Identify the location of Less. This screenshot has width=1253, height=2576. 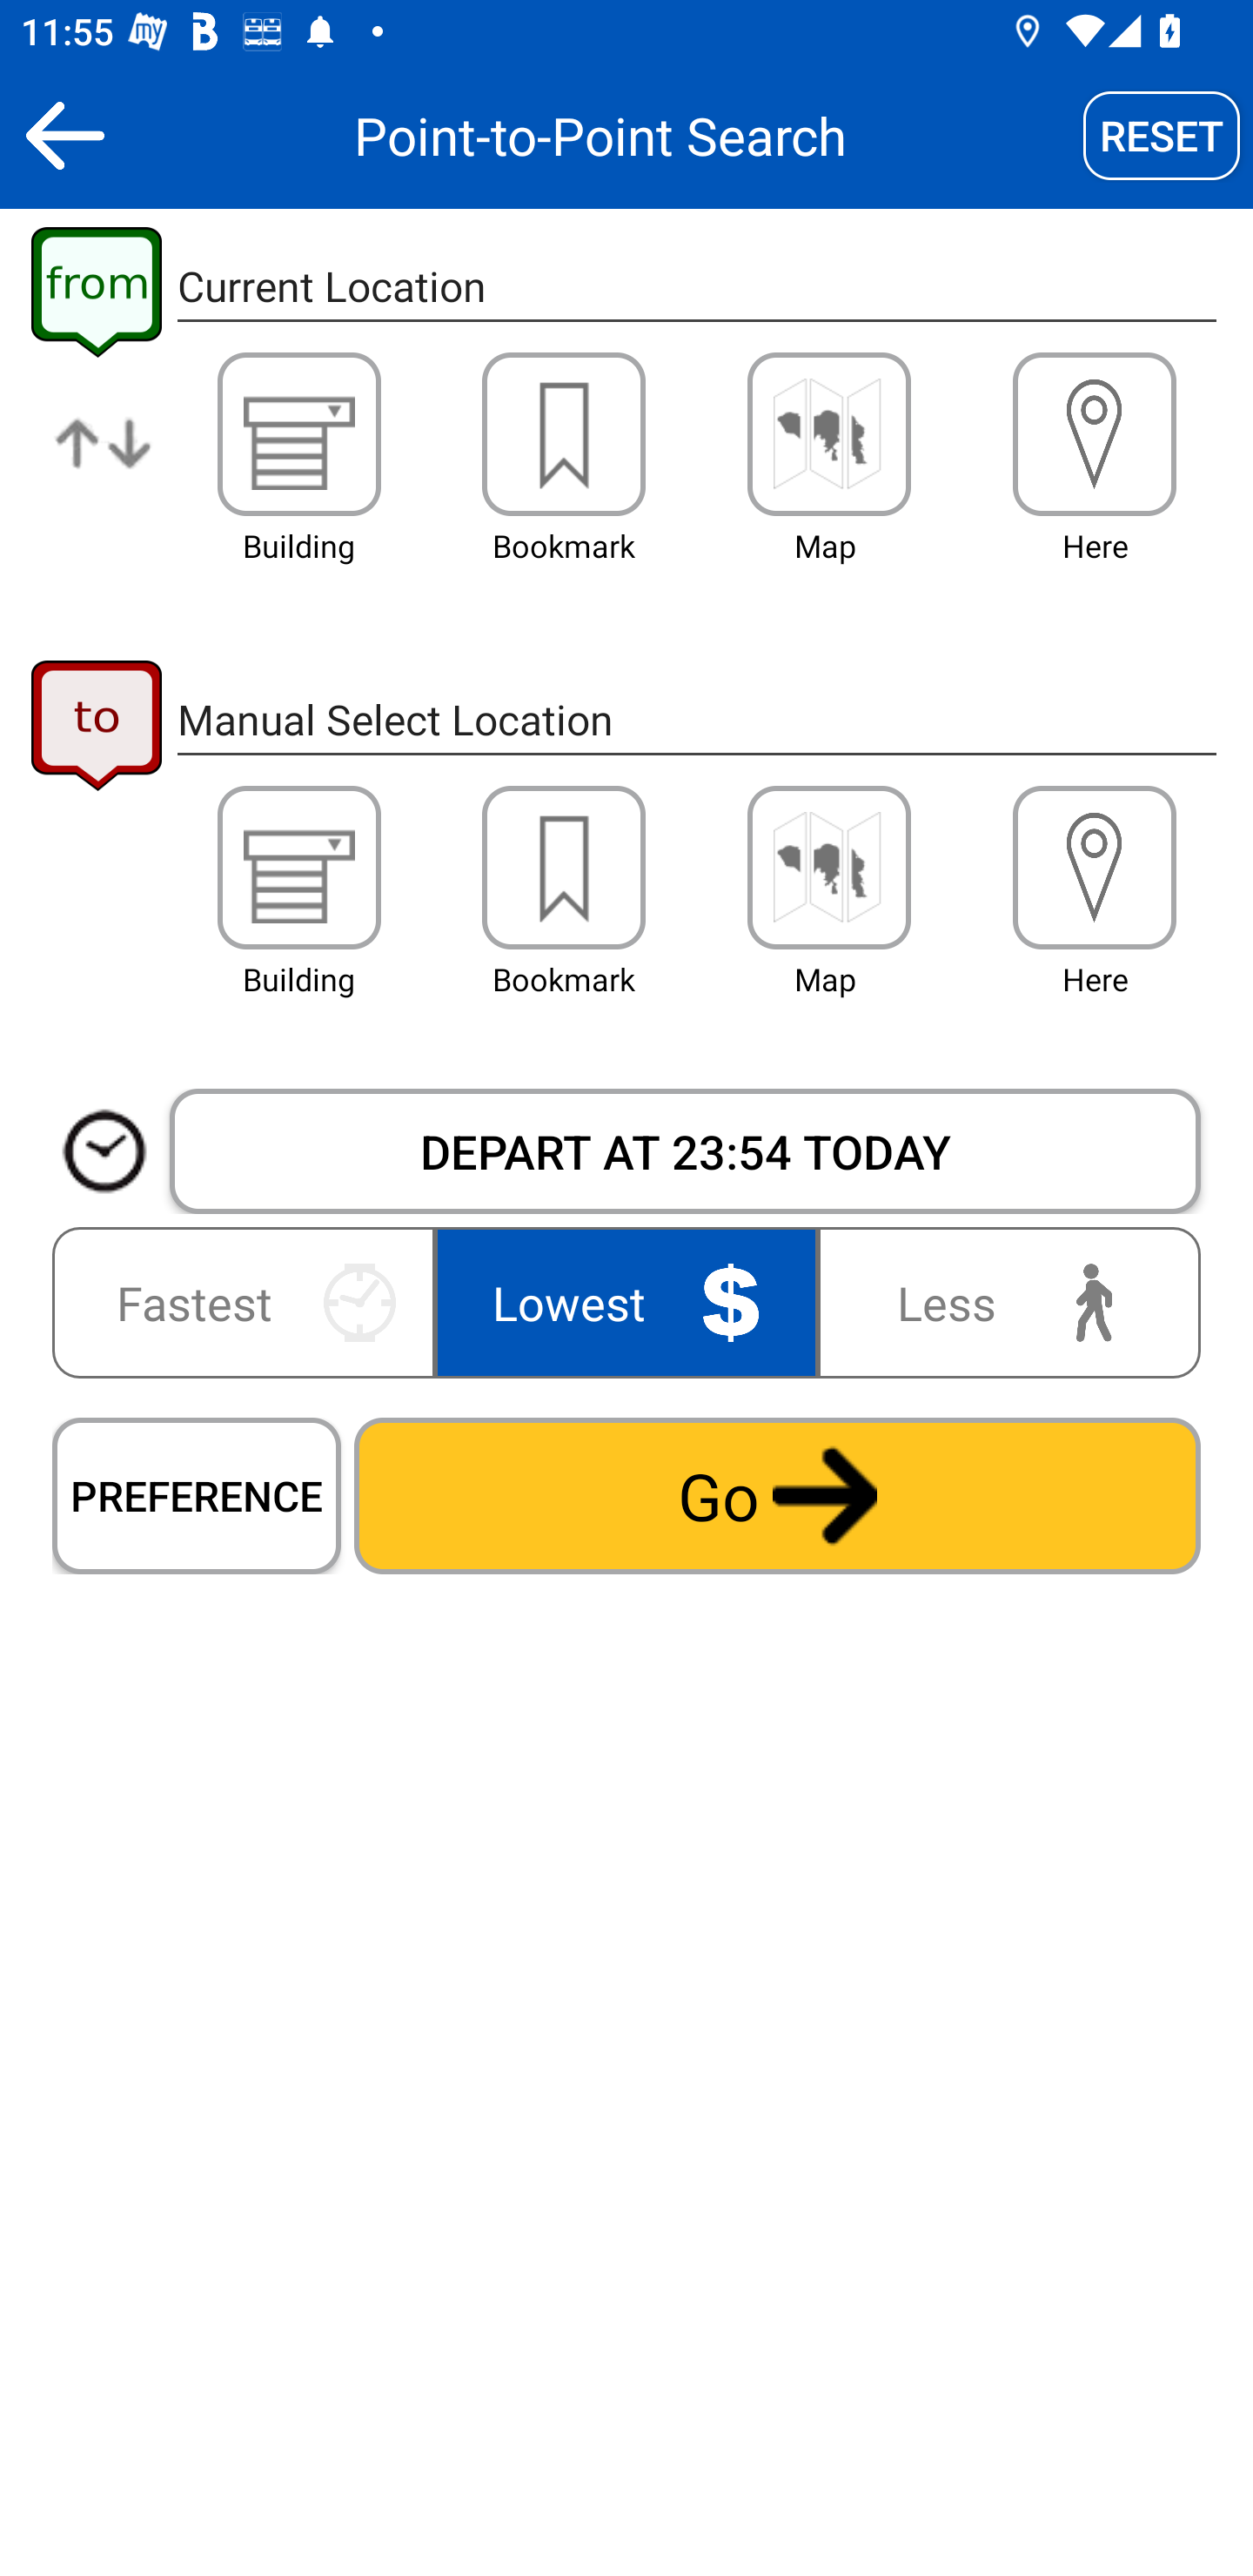
(1002, 1302).